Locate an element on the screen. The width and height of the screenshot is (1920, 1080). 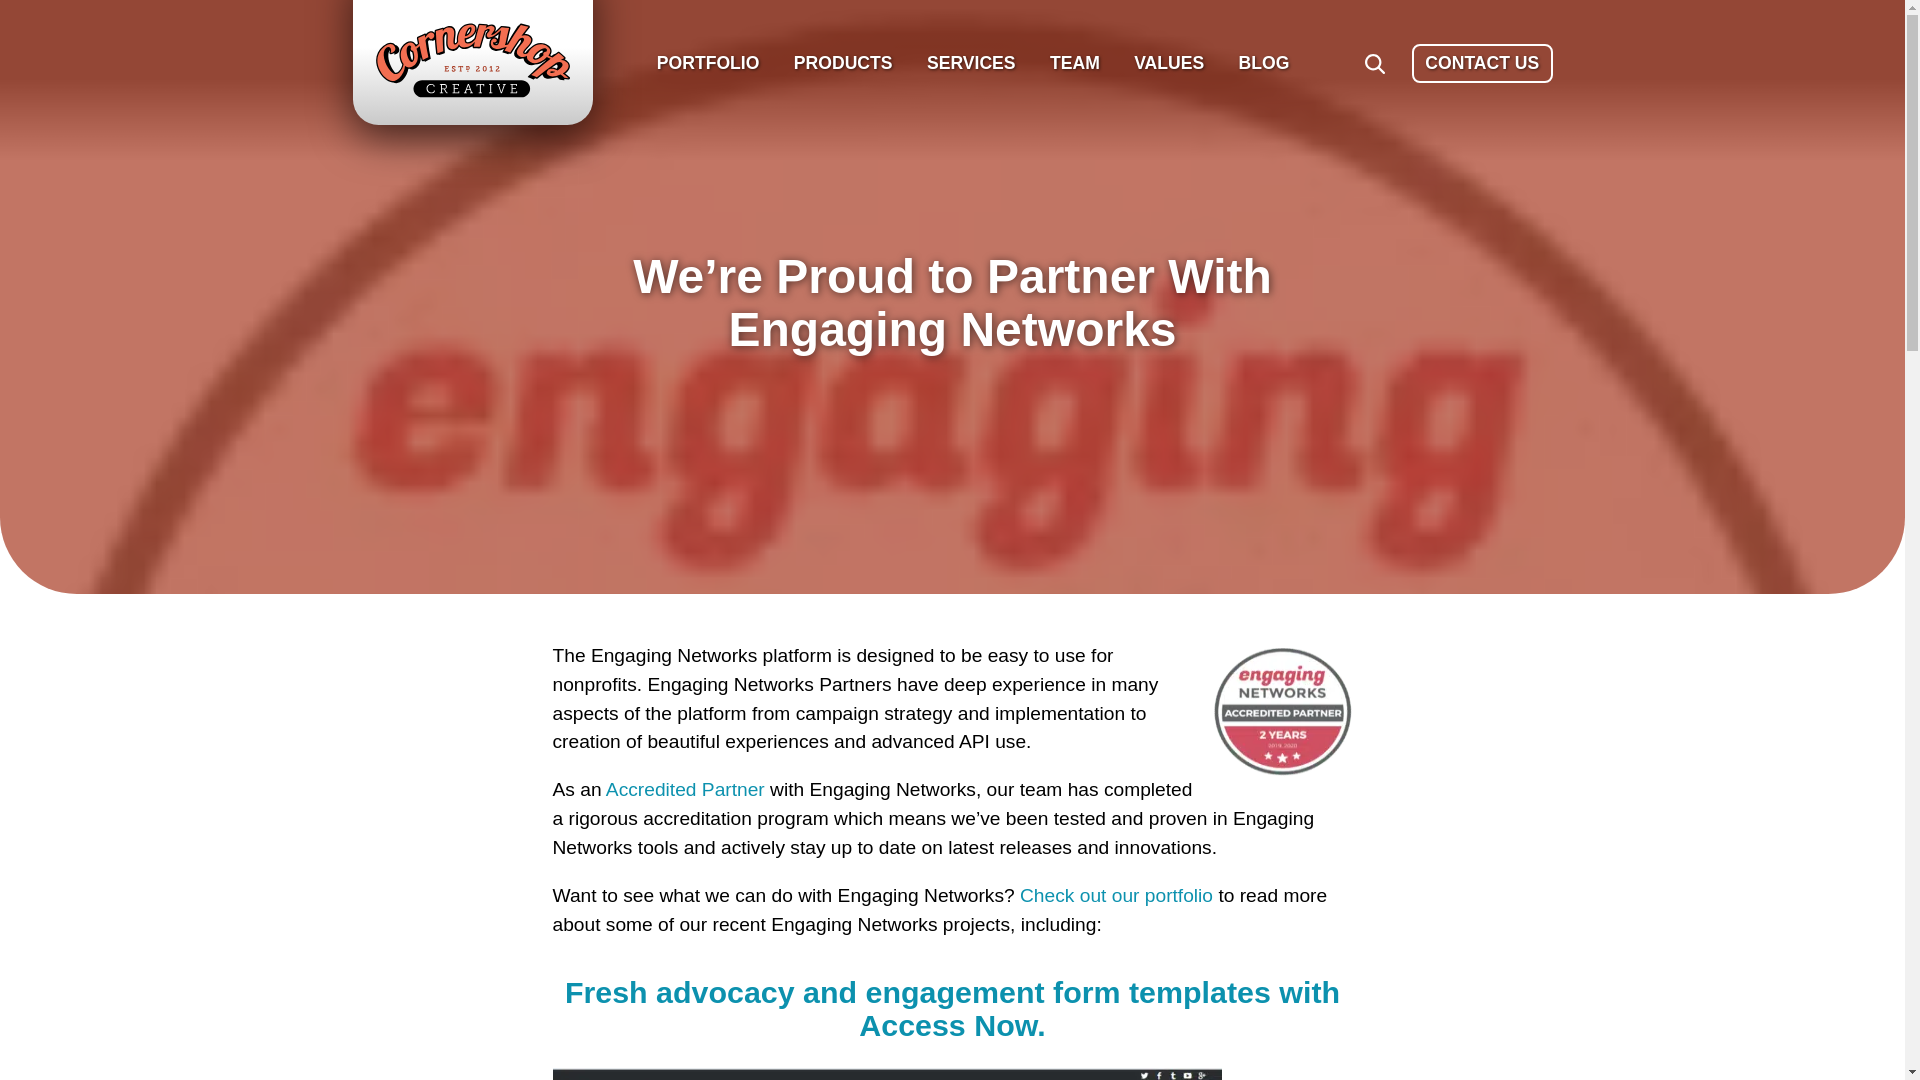
Check out our portfolio is located at coordinates (1116, 895).